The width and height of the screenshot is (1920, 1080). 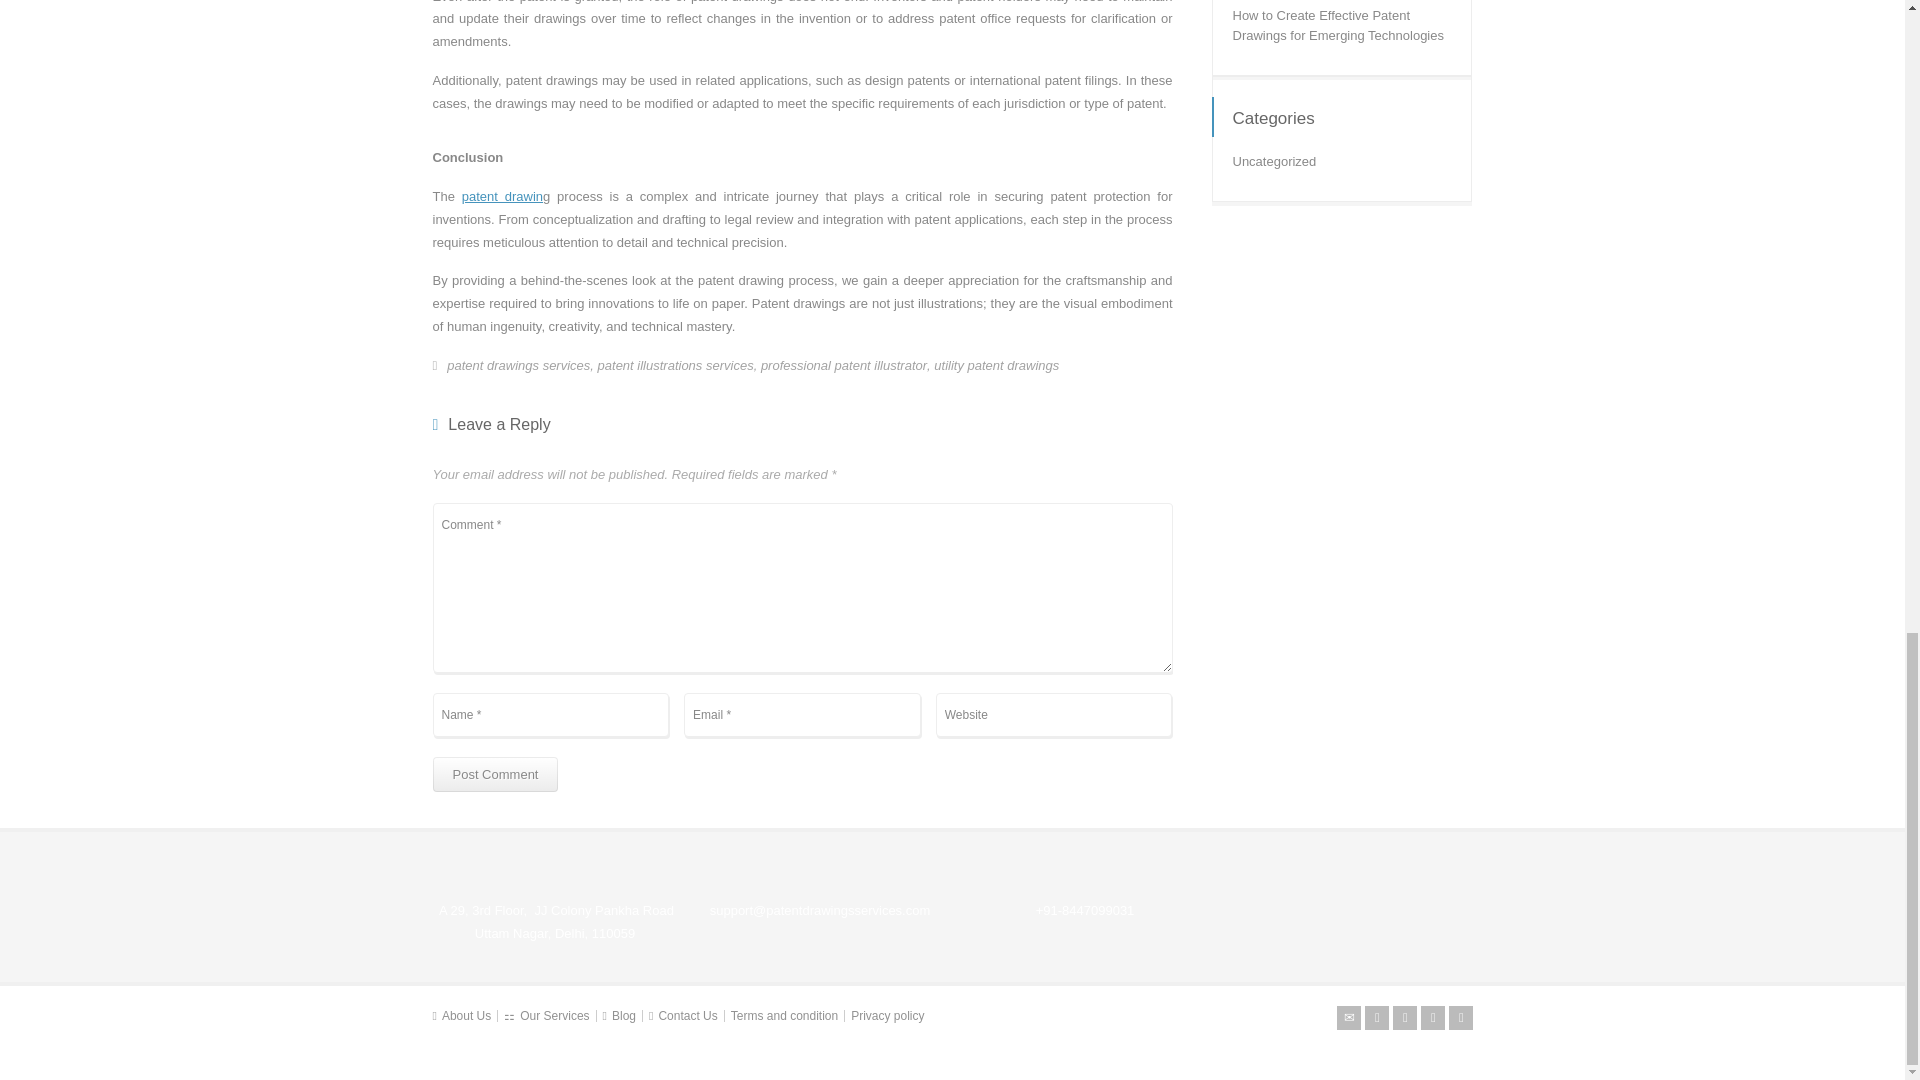 I want to click on patent drawings services, so click(x=518, y=366).